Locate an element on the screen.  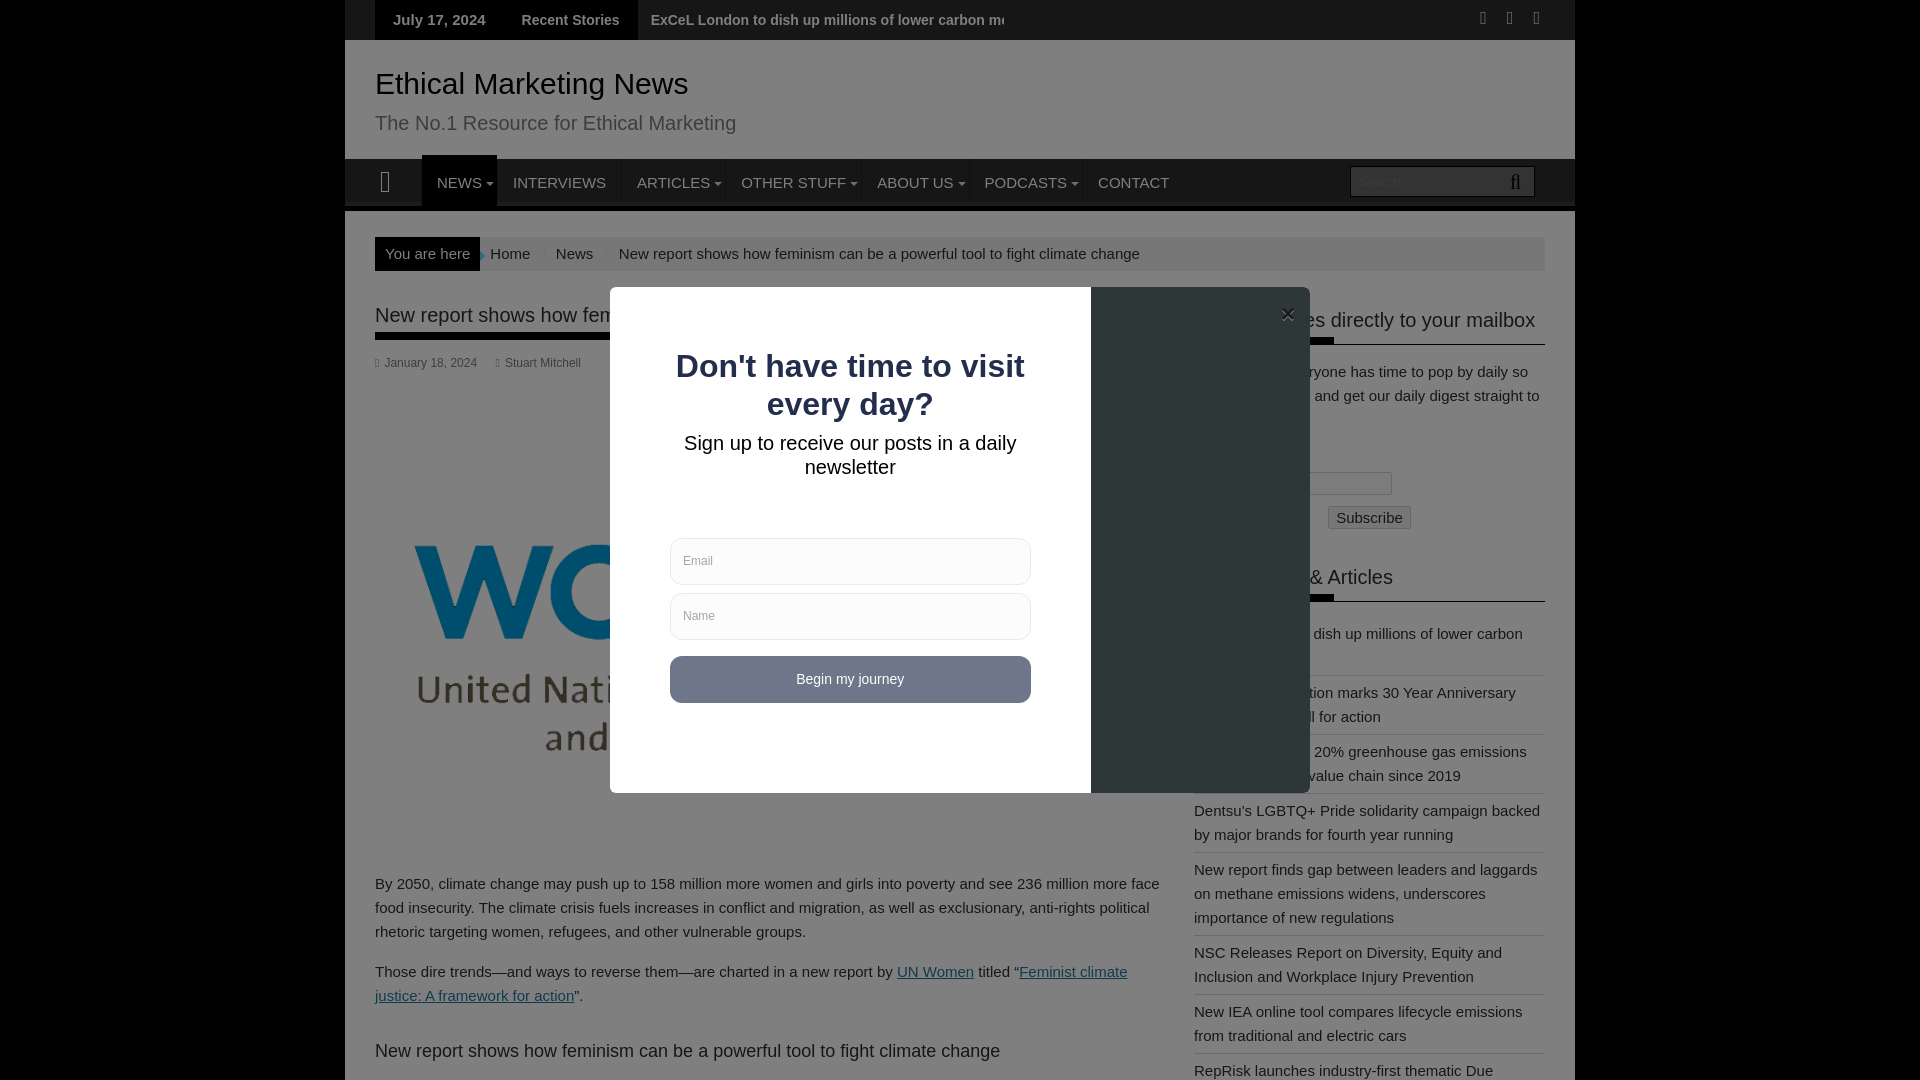
OTHER STUFF is located at coordinates (792, 182).